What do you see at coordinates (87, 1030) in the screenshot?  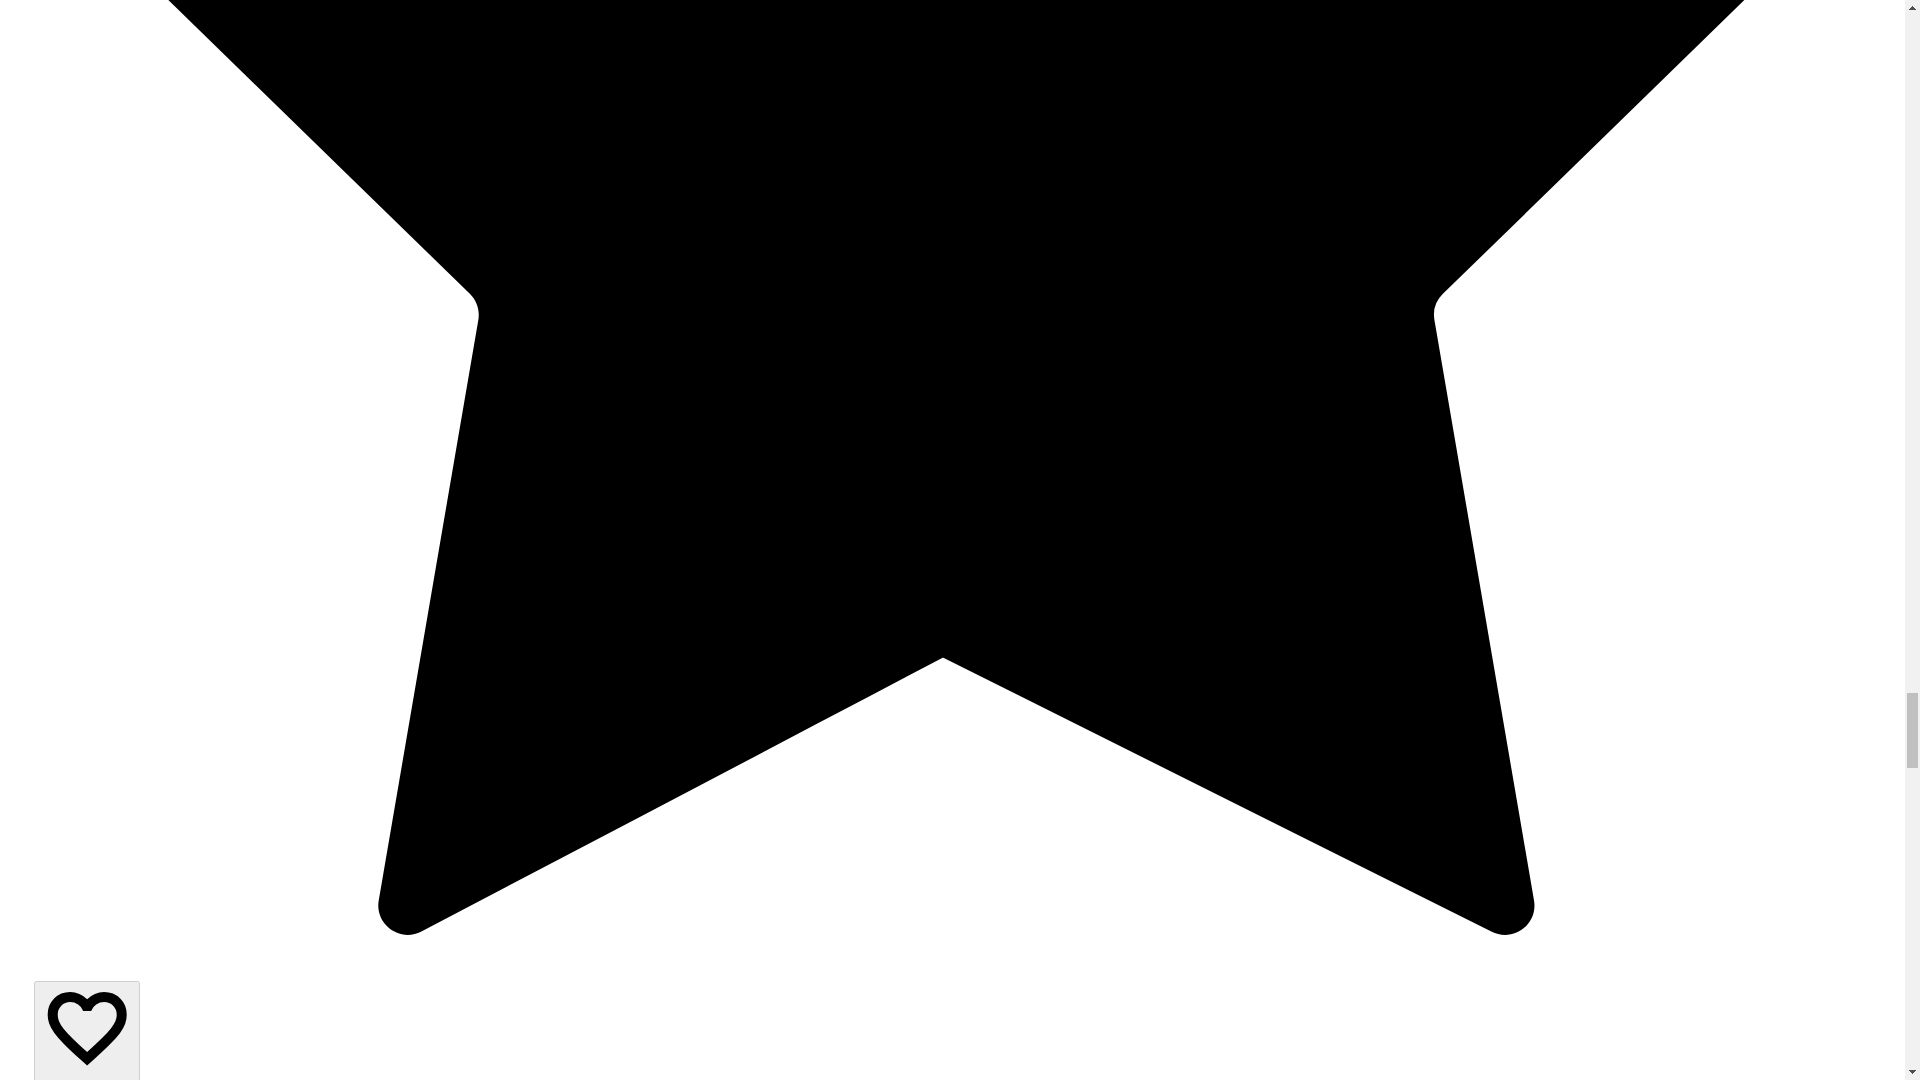 I see `Add to Favorite` at bounding box center [87, 1030].